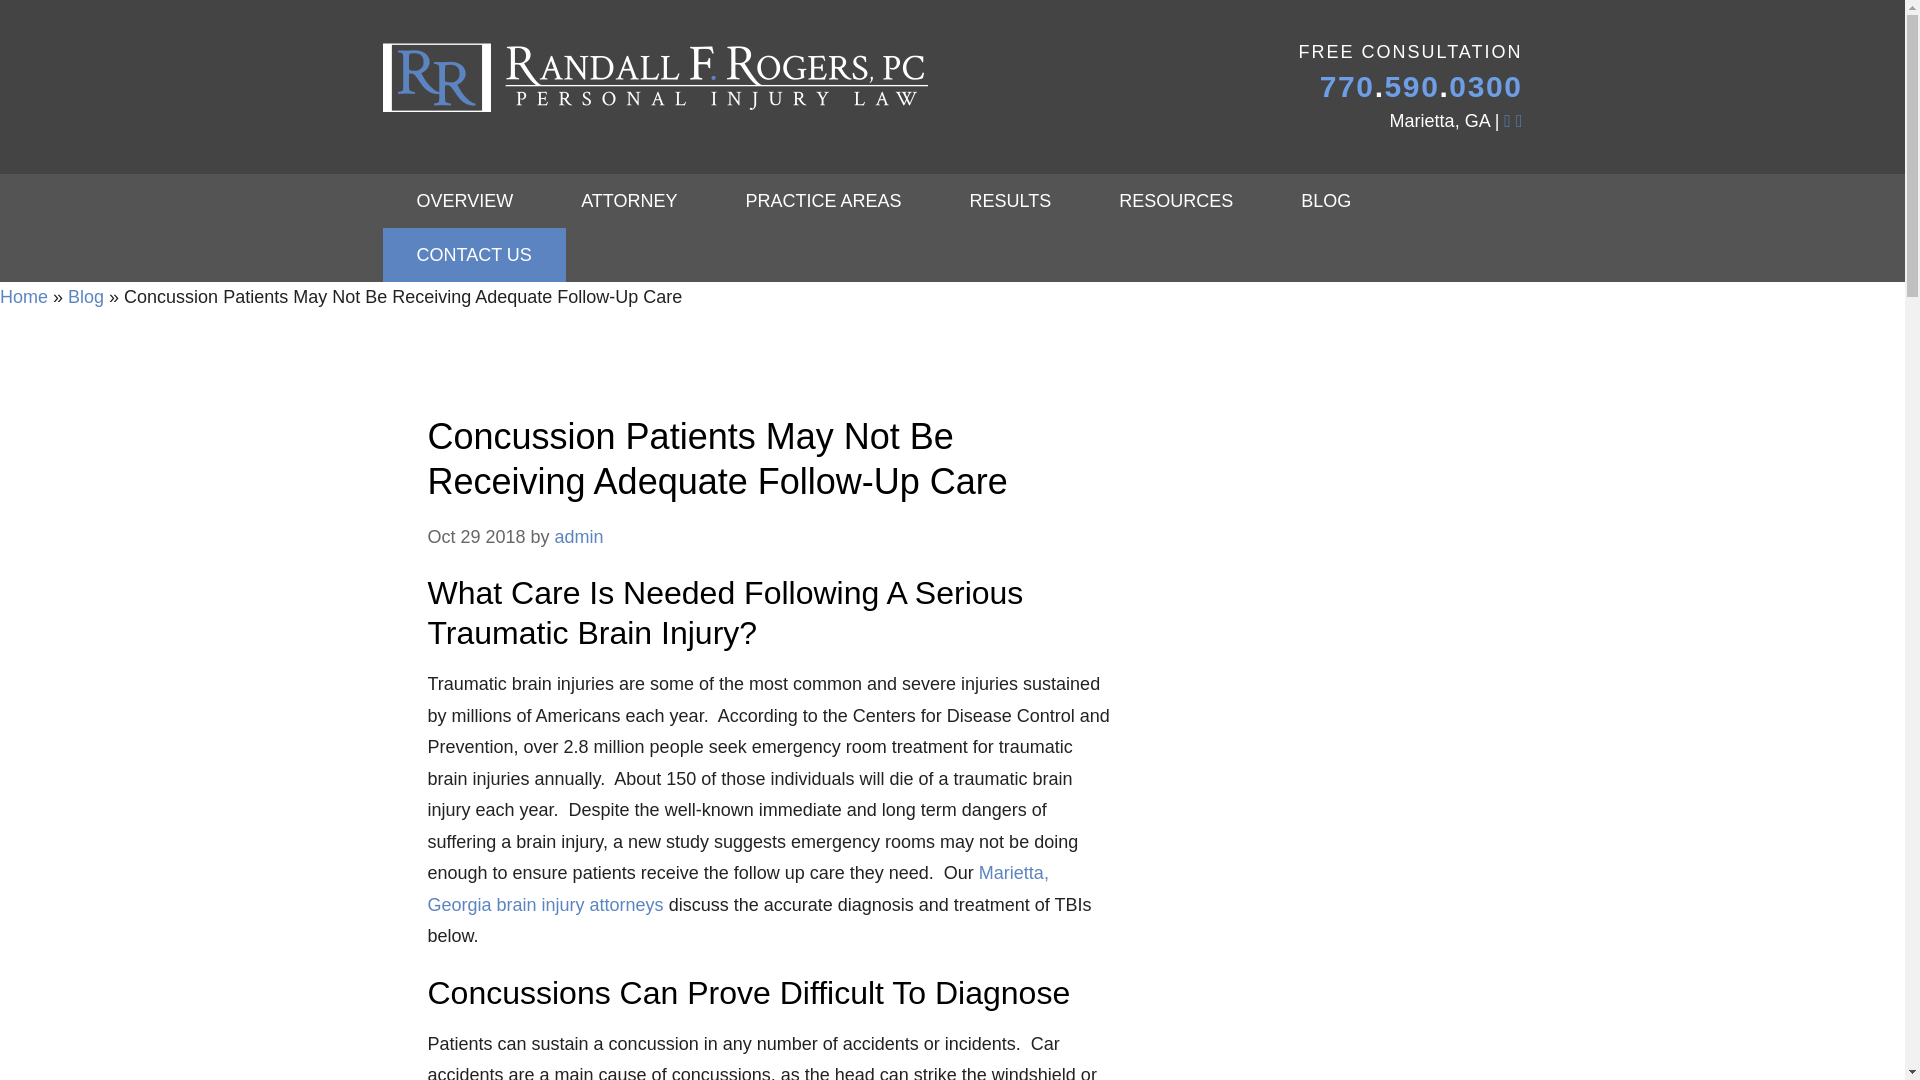 This screenshot has height=1080, width=1920. What do you see at coordinates (579, 536) in the screenshot?
I see `Posts by admin` at bounding box center [579, 536].